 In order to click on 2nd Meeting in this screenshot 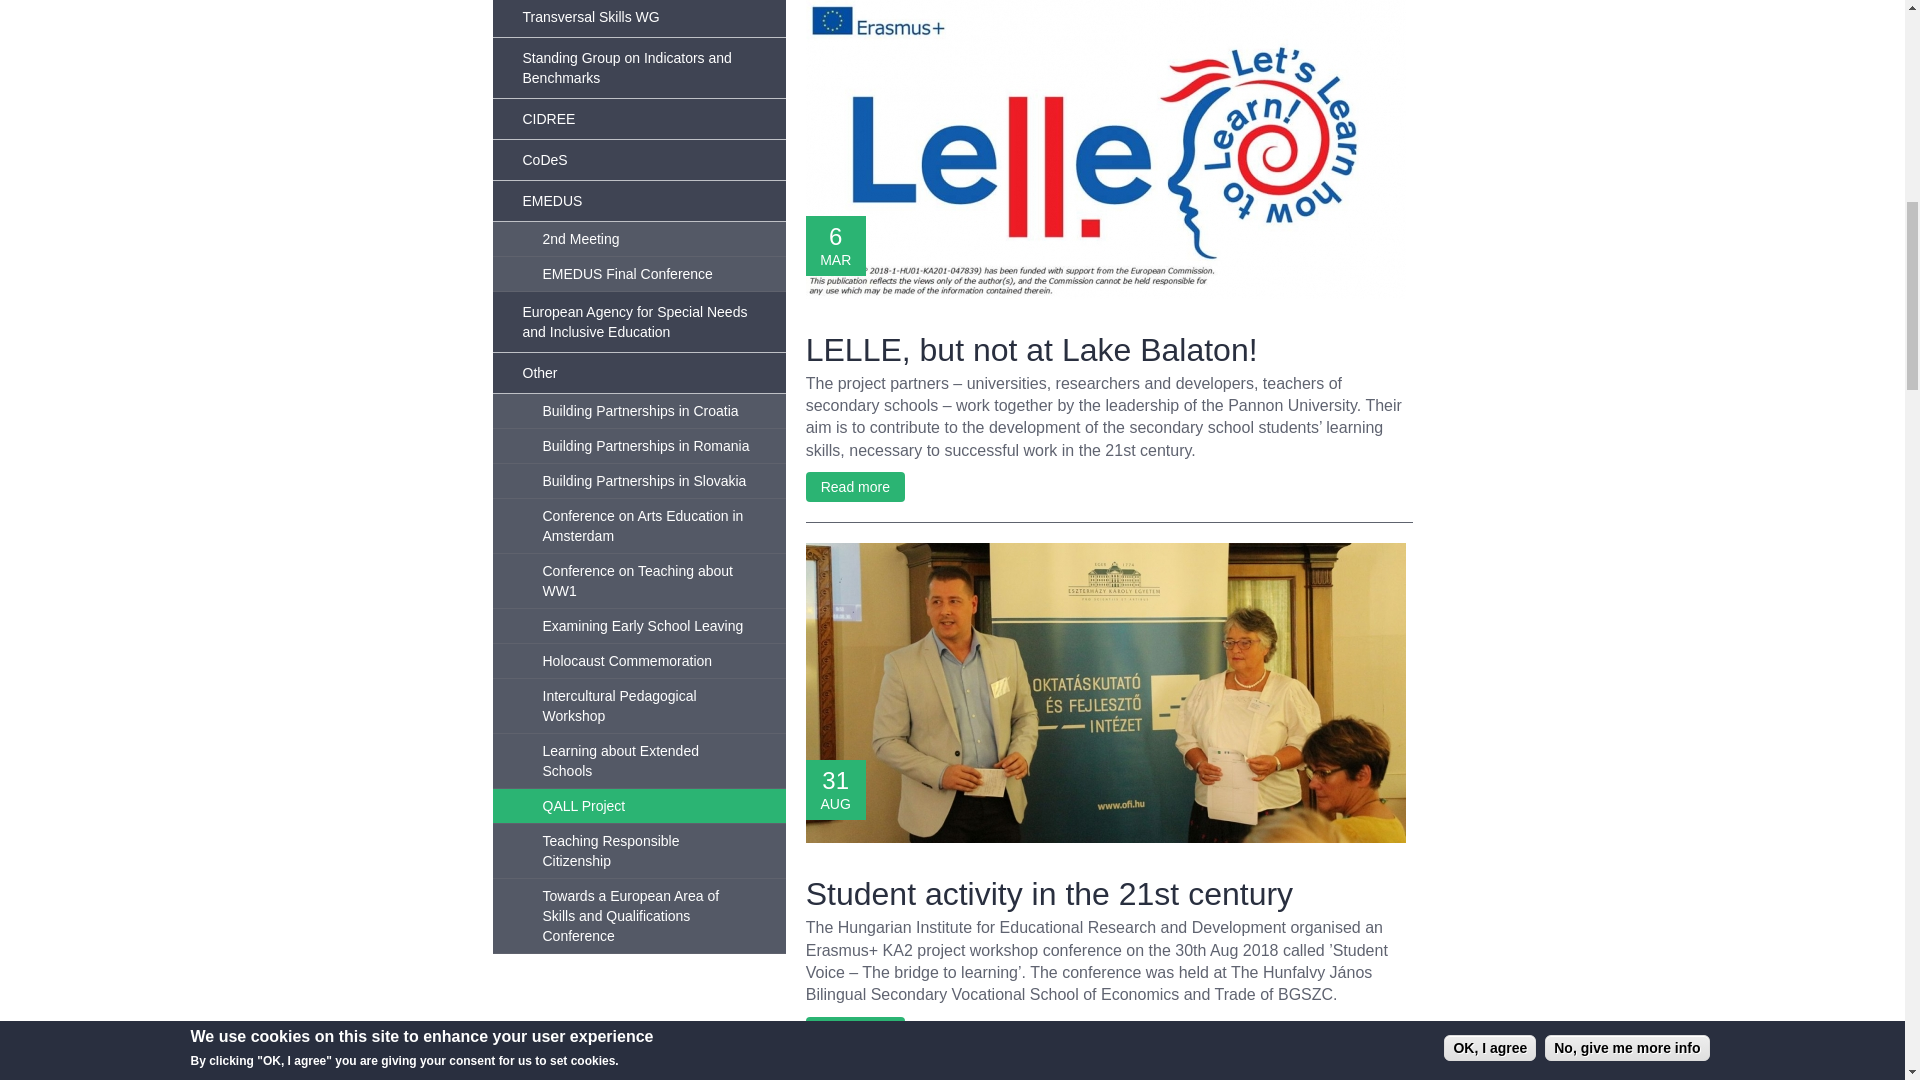, I will do `click(638, 240)`.